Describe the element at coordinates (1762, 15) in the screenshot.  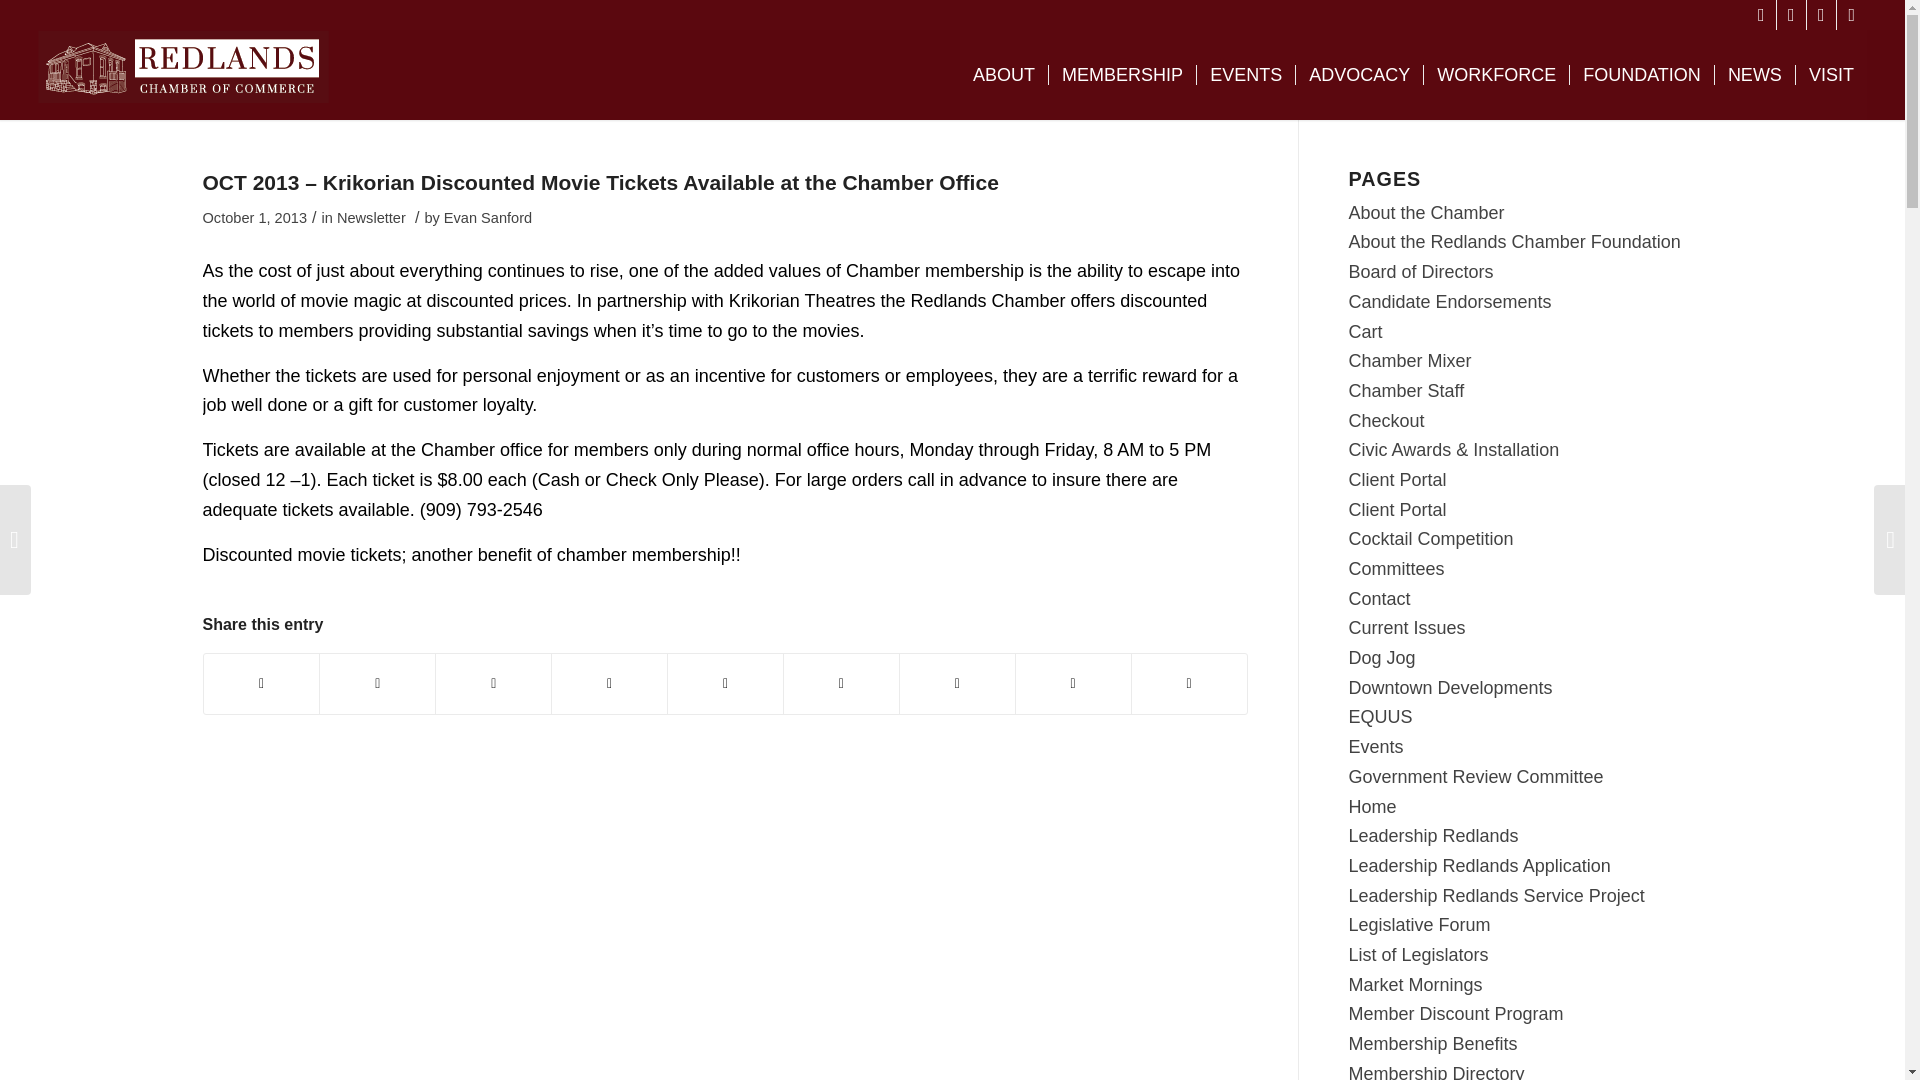
I see `Facebook` at that location.